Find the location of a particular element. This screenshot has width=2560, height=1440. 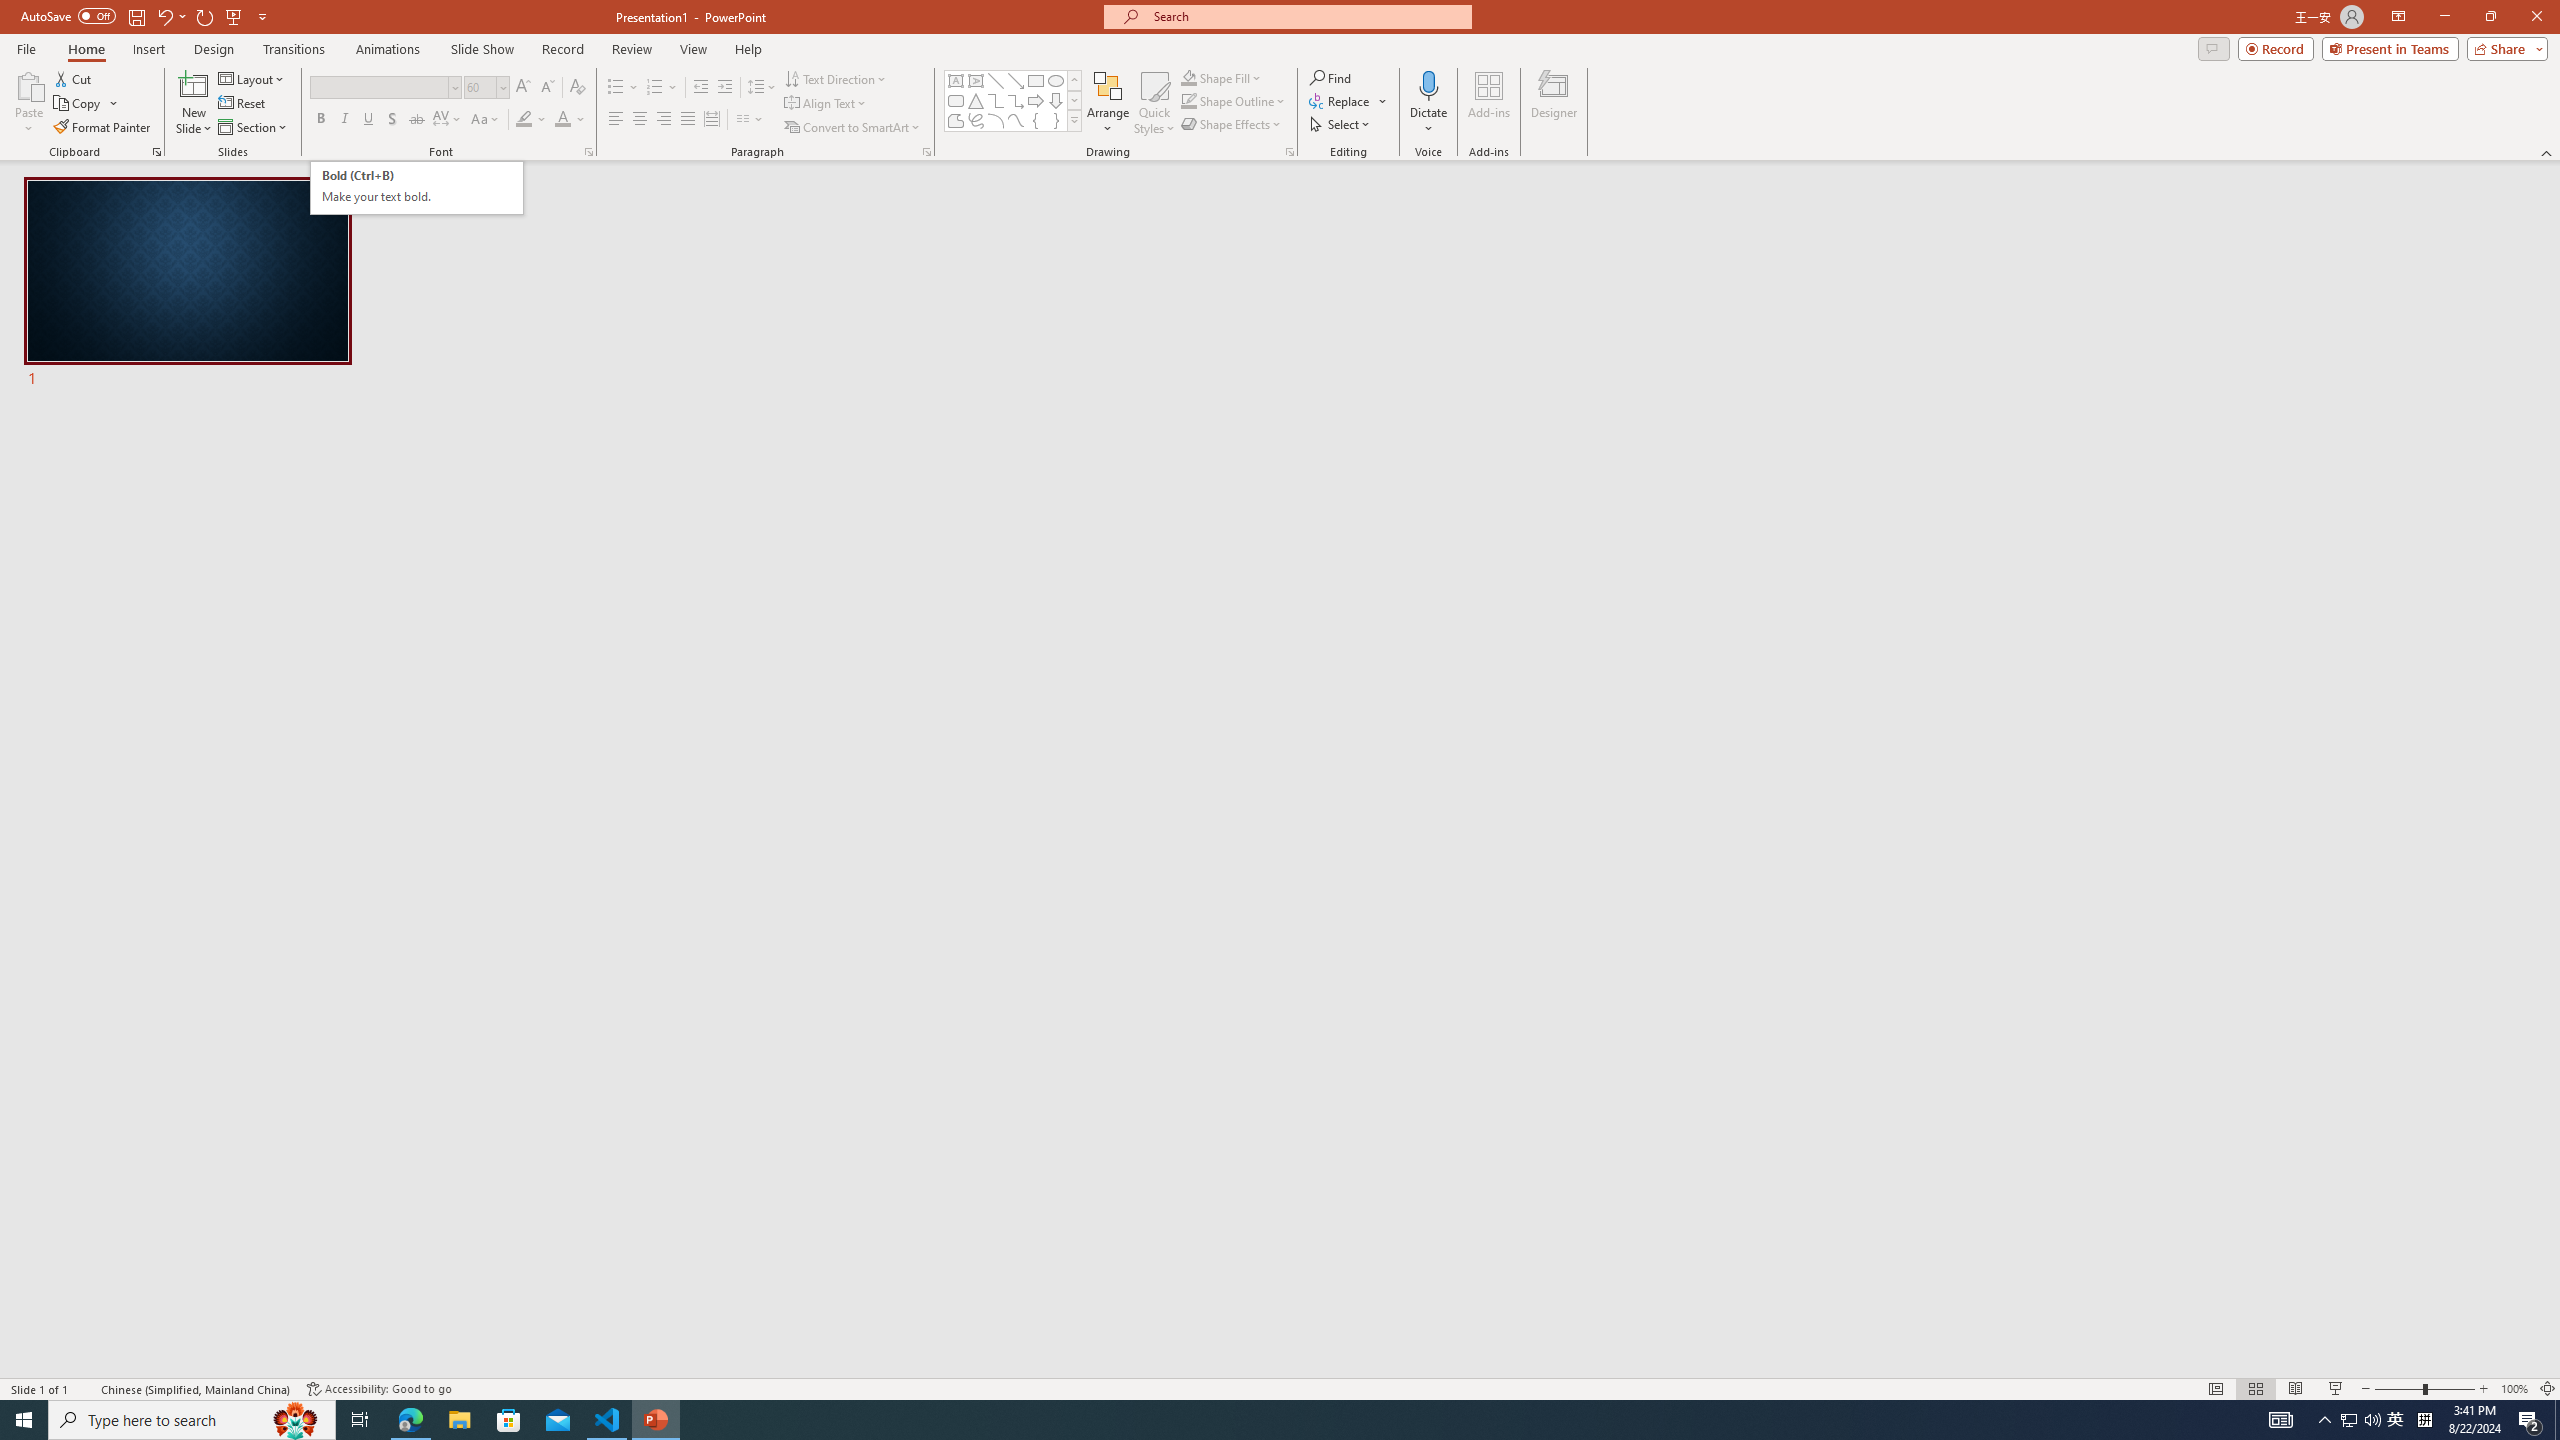

Accessibility Checker Accessibility: Good to go is located at coordinates (380, 1389).